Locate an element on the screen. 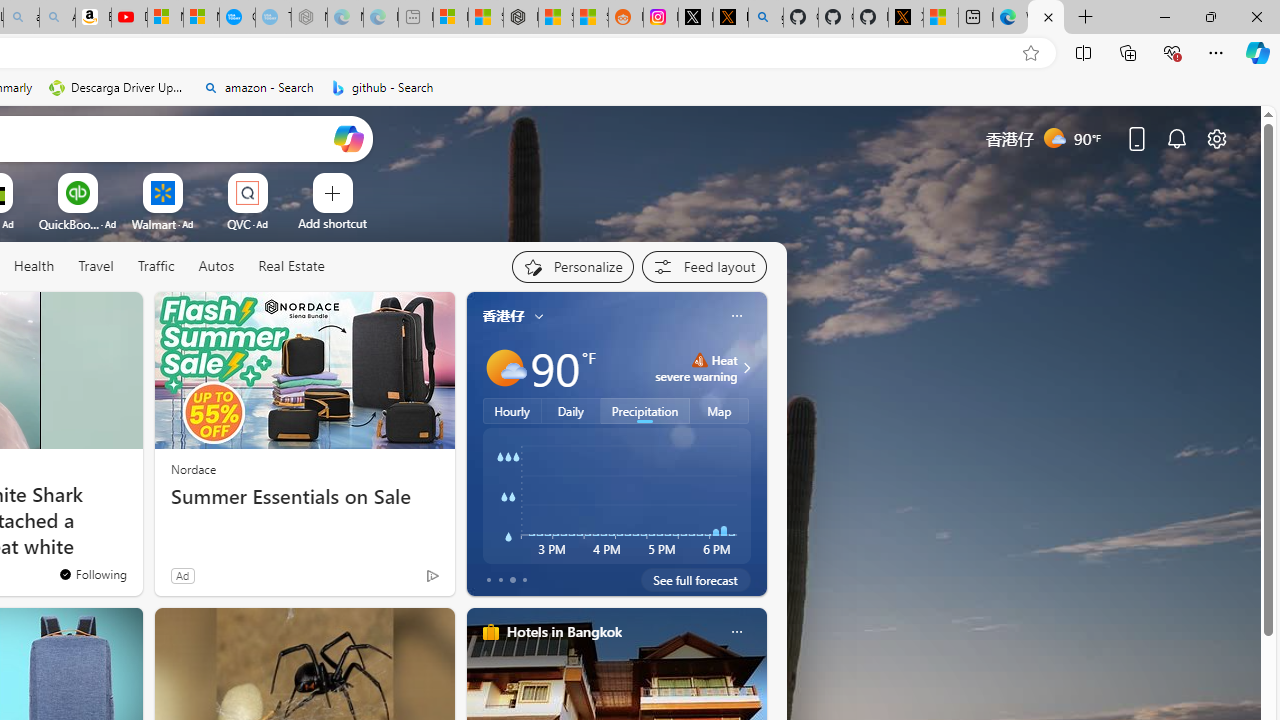 The width and height of the screenshot is (1280, 720). Health is located at coordinates (34, 267).